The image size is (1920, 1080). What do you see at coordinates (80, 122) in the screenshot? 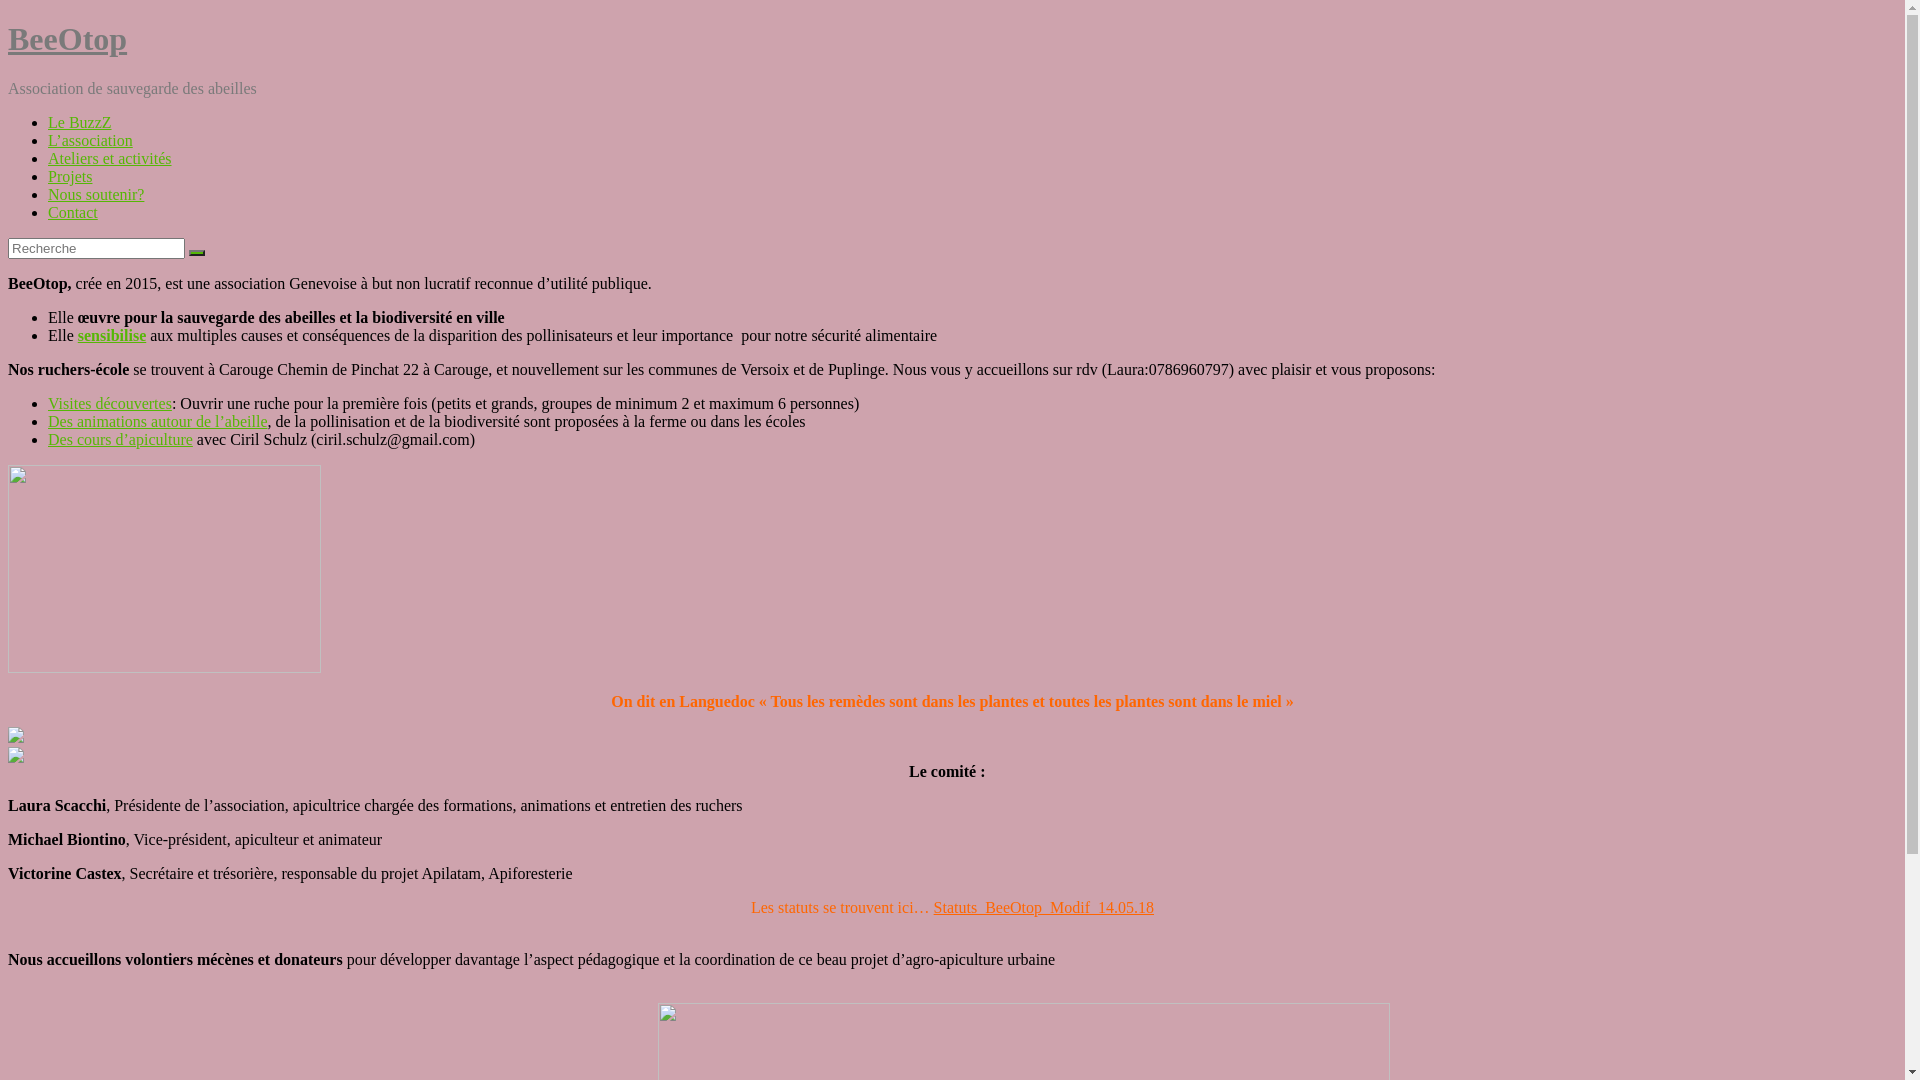
I see `Le BuzzZ` at bounding box center [80, 122].